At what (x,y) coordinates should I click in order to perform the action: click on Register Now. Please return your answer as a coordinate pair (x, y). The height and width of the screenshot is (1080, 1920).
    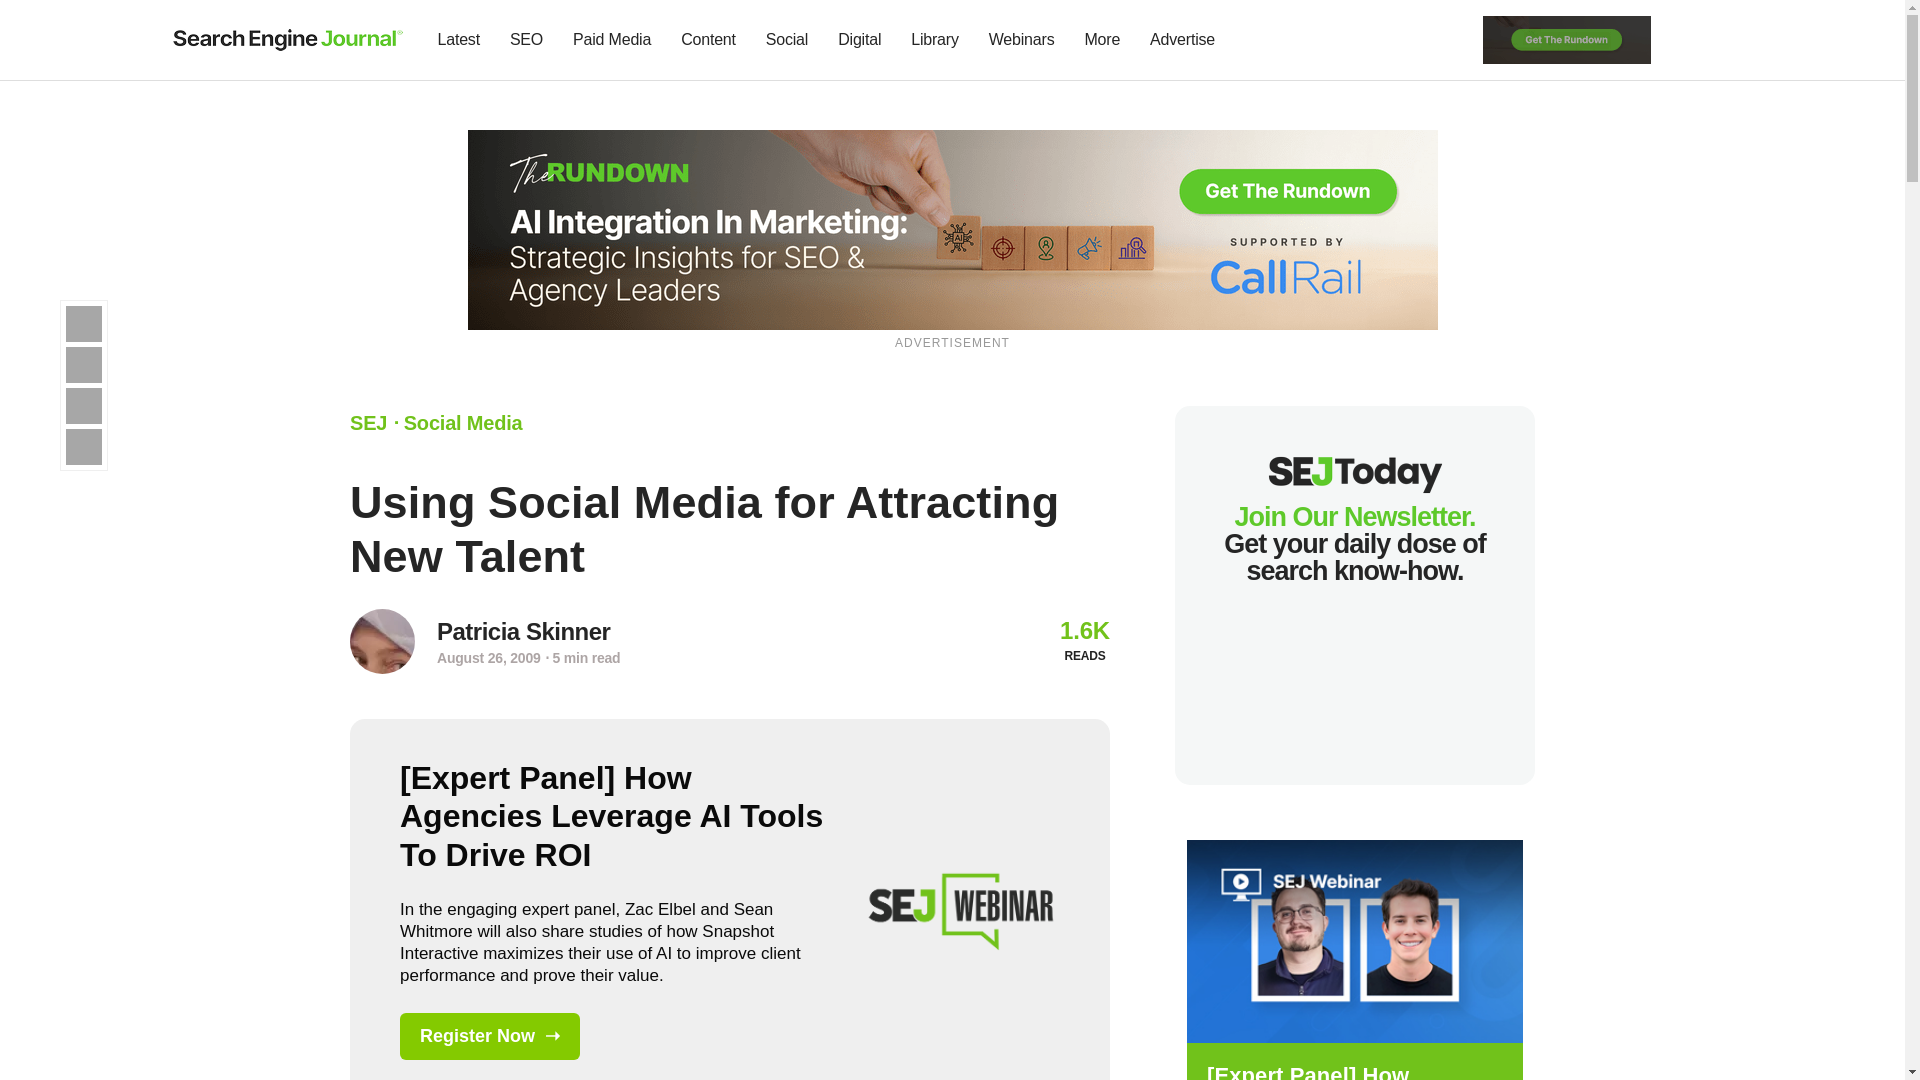
    Looking at the image, I should click on (1354, 940).